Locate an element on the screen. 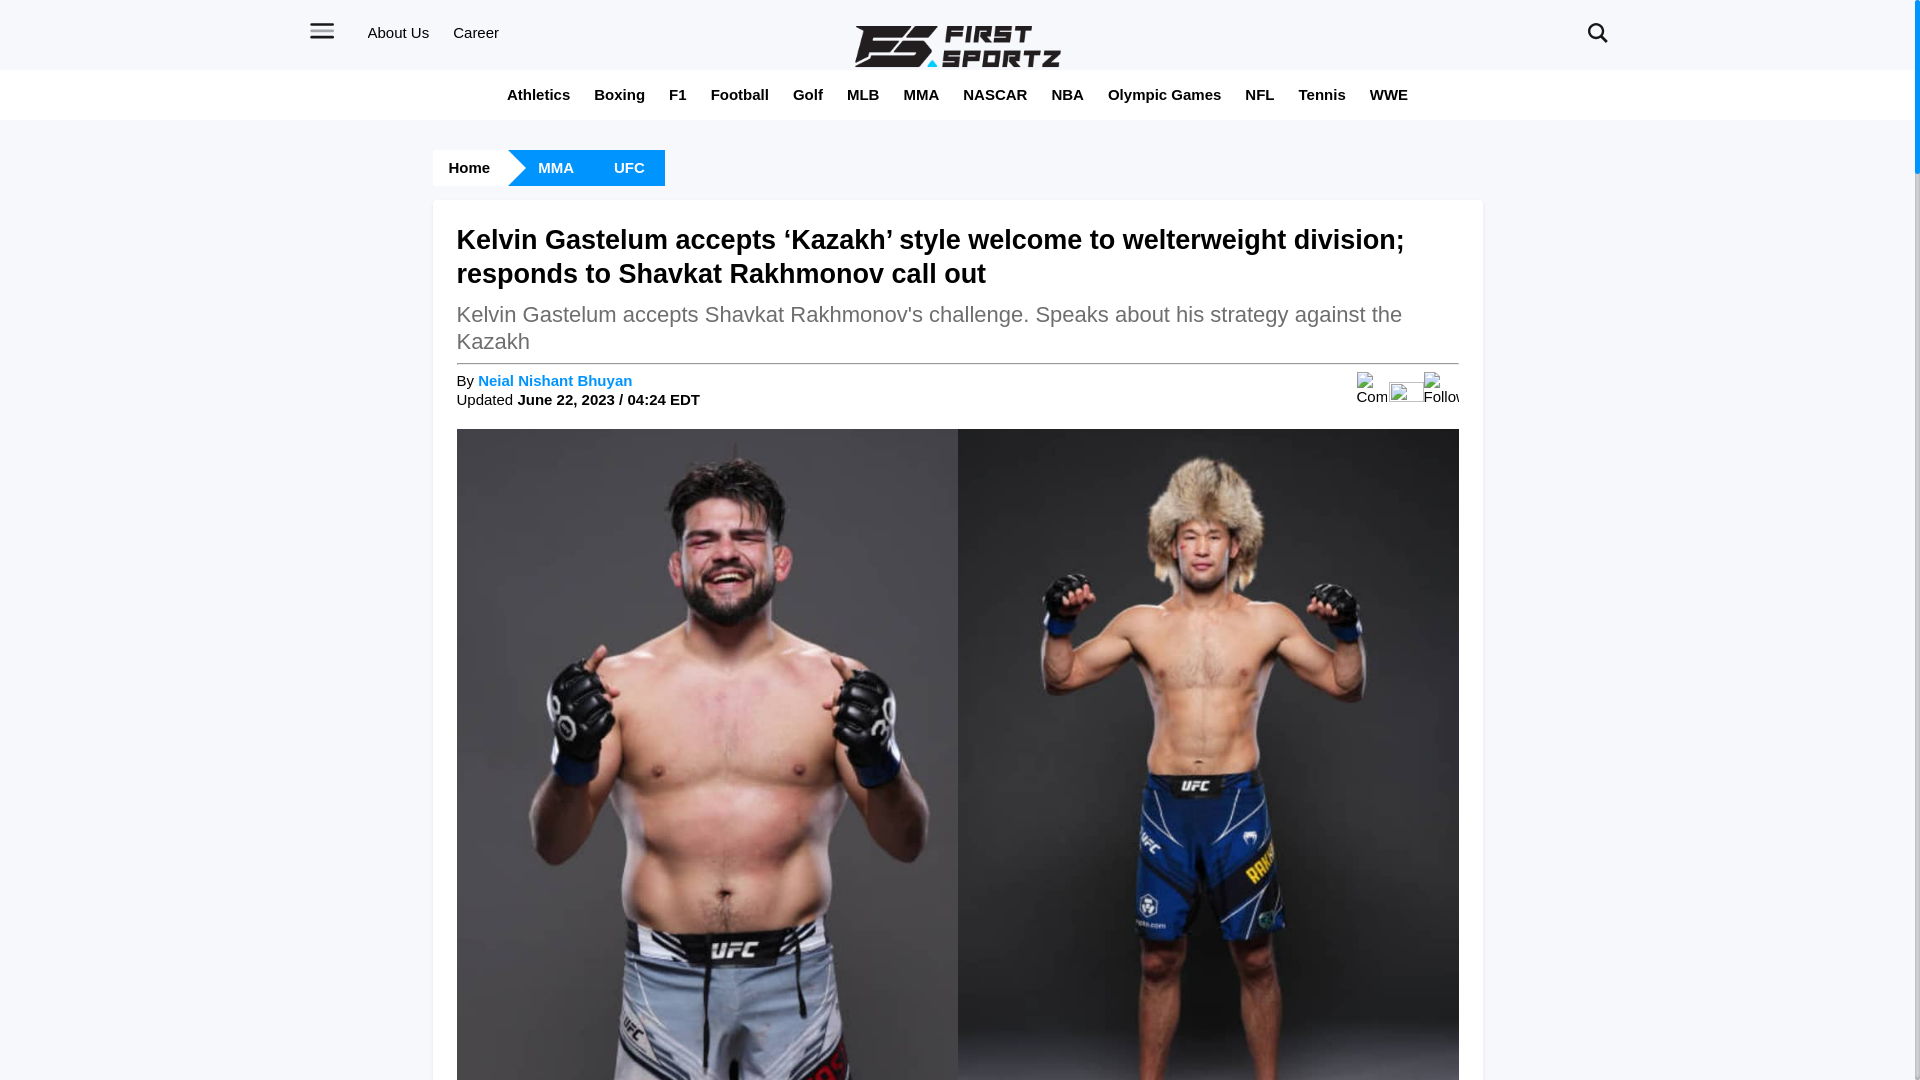 The height and width of the screenshot is (1080, 1920). Athletics is located at coordinates (538, 94).